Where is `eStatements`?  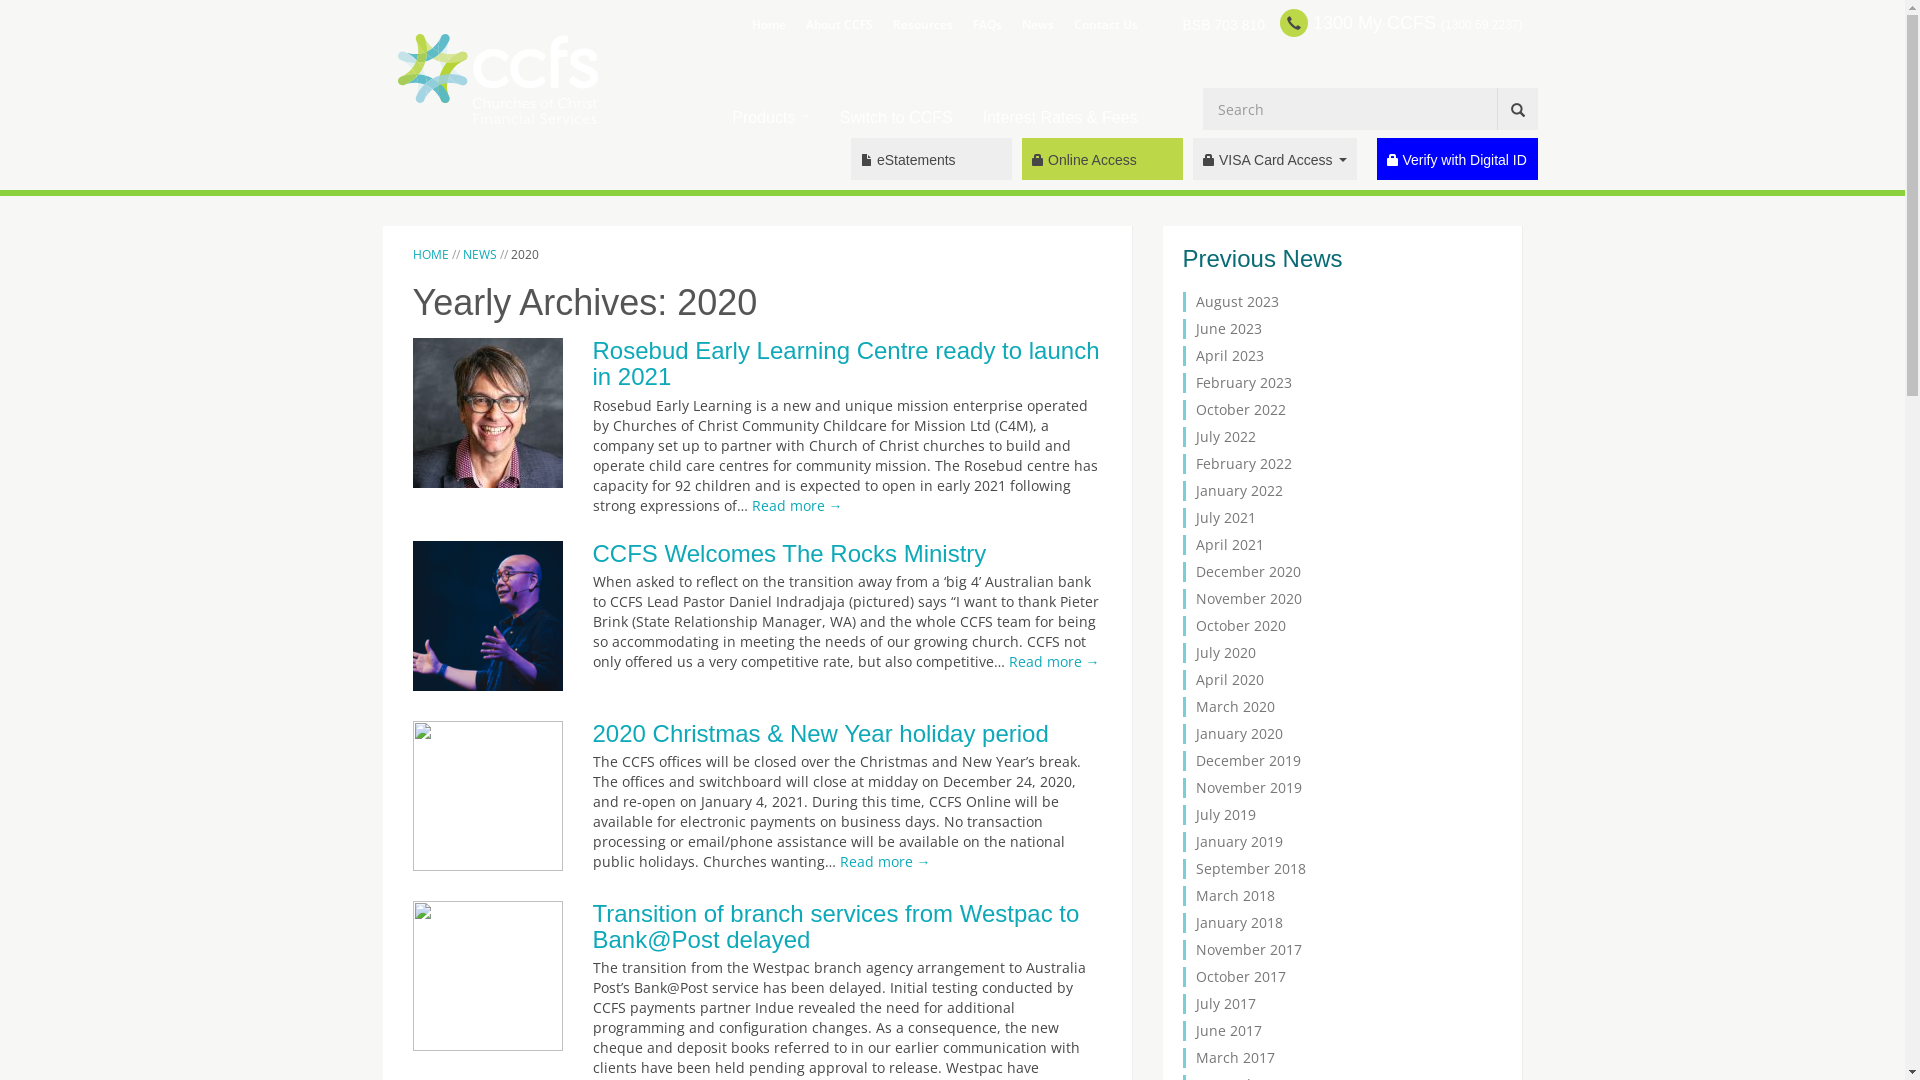
eStatements is located at coordinates (932, 159).